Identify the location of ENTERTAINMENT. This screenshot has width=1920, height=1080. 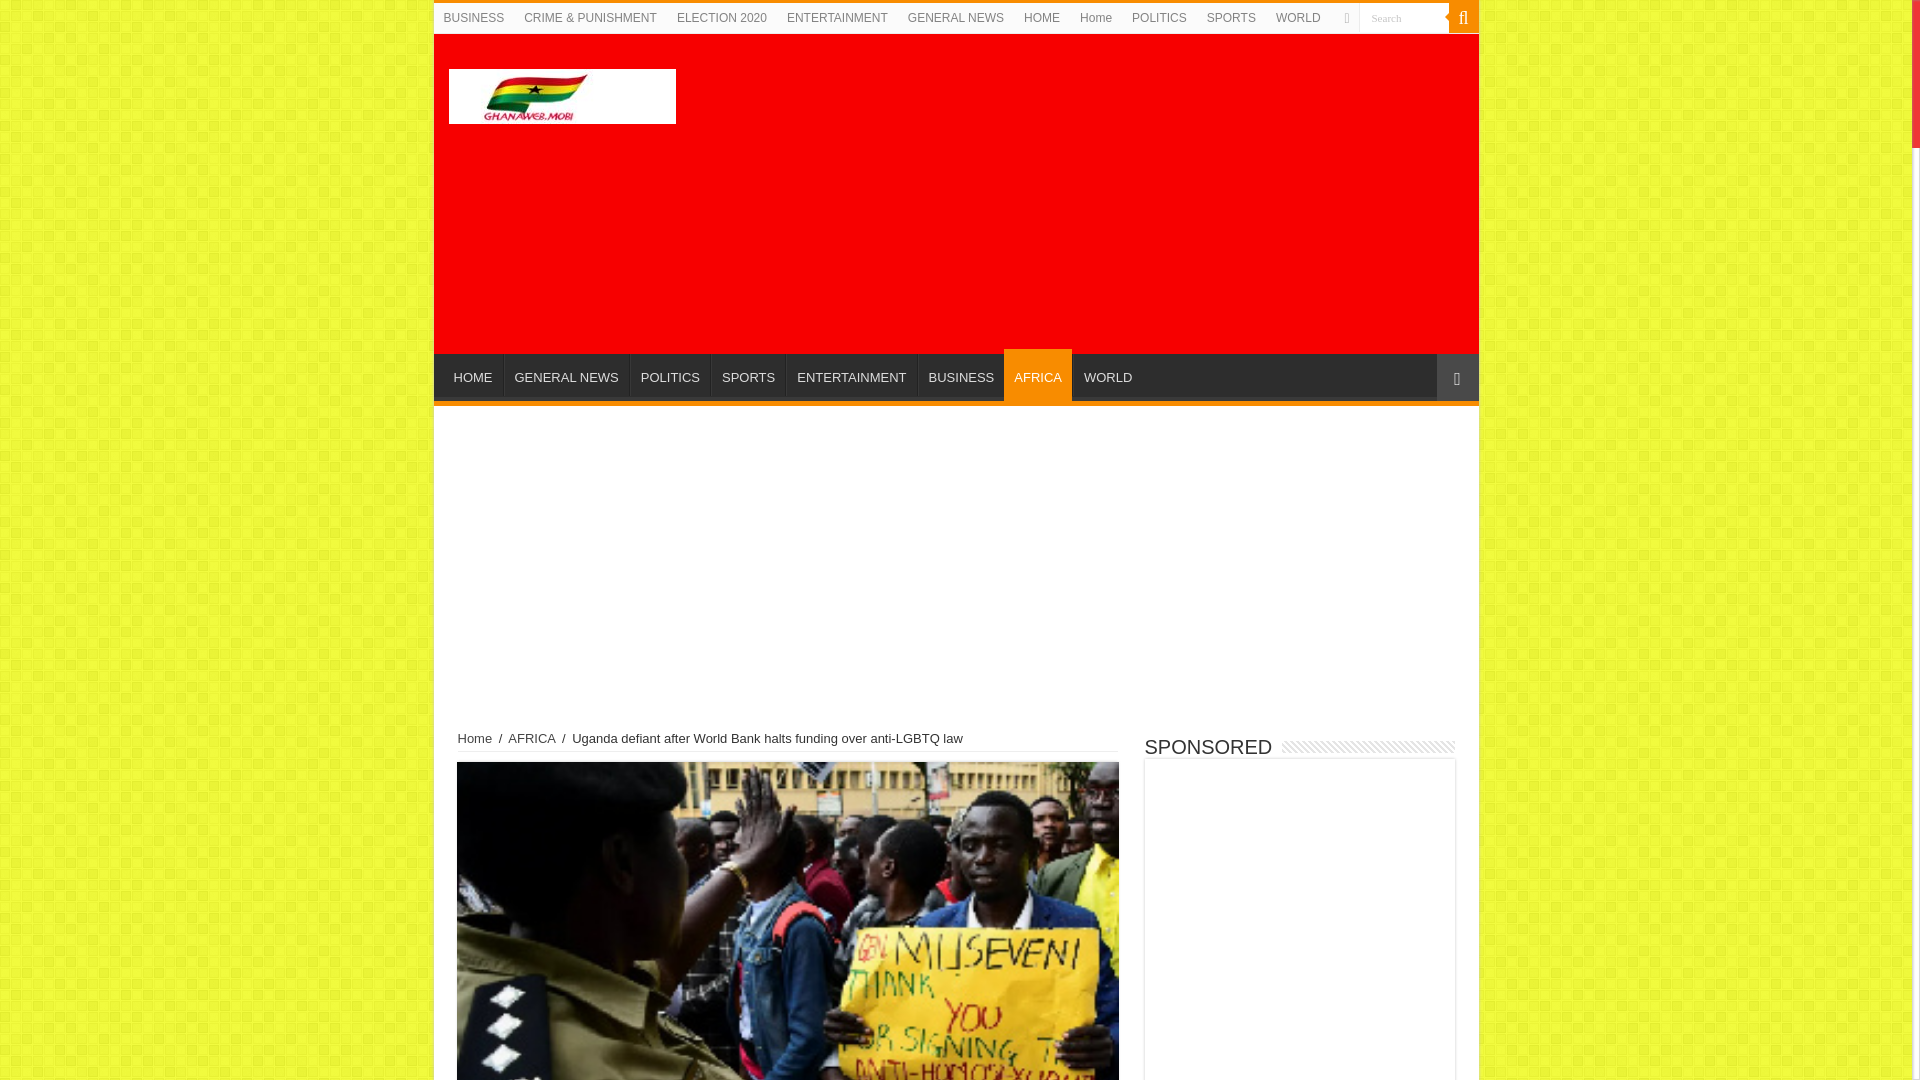
(850, 375).